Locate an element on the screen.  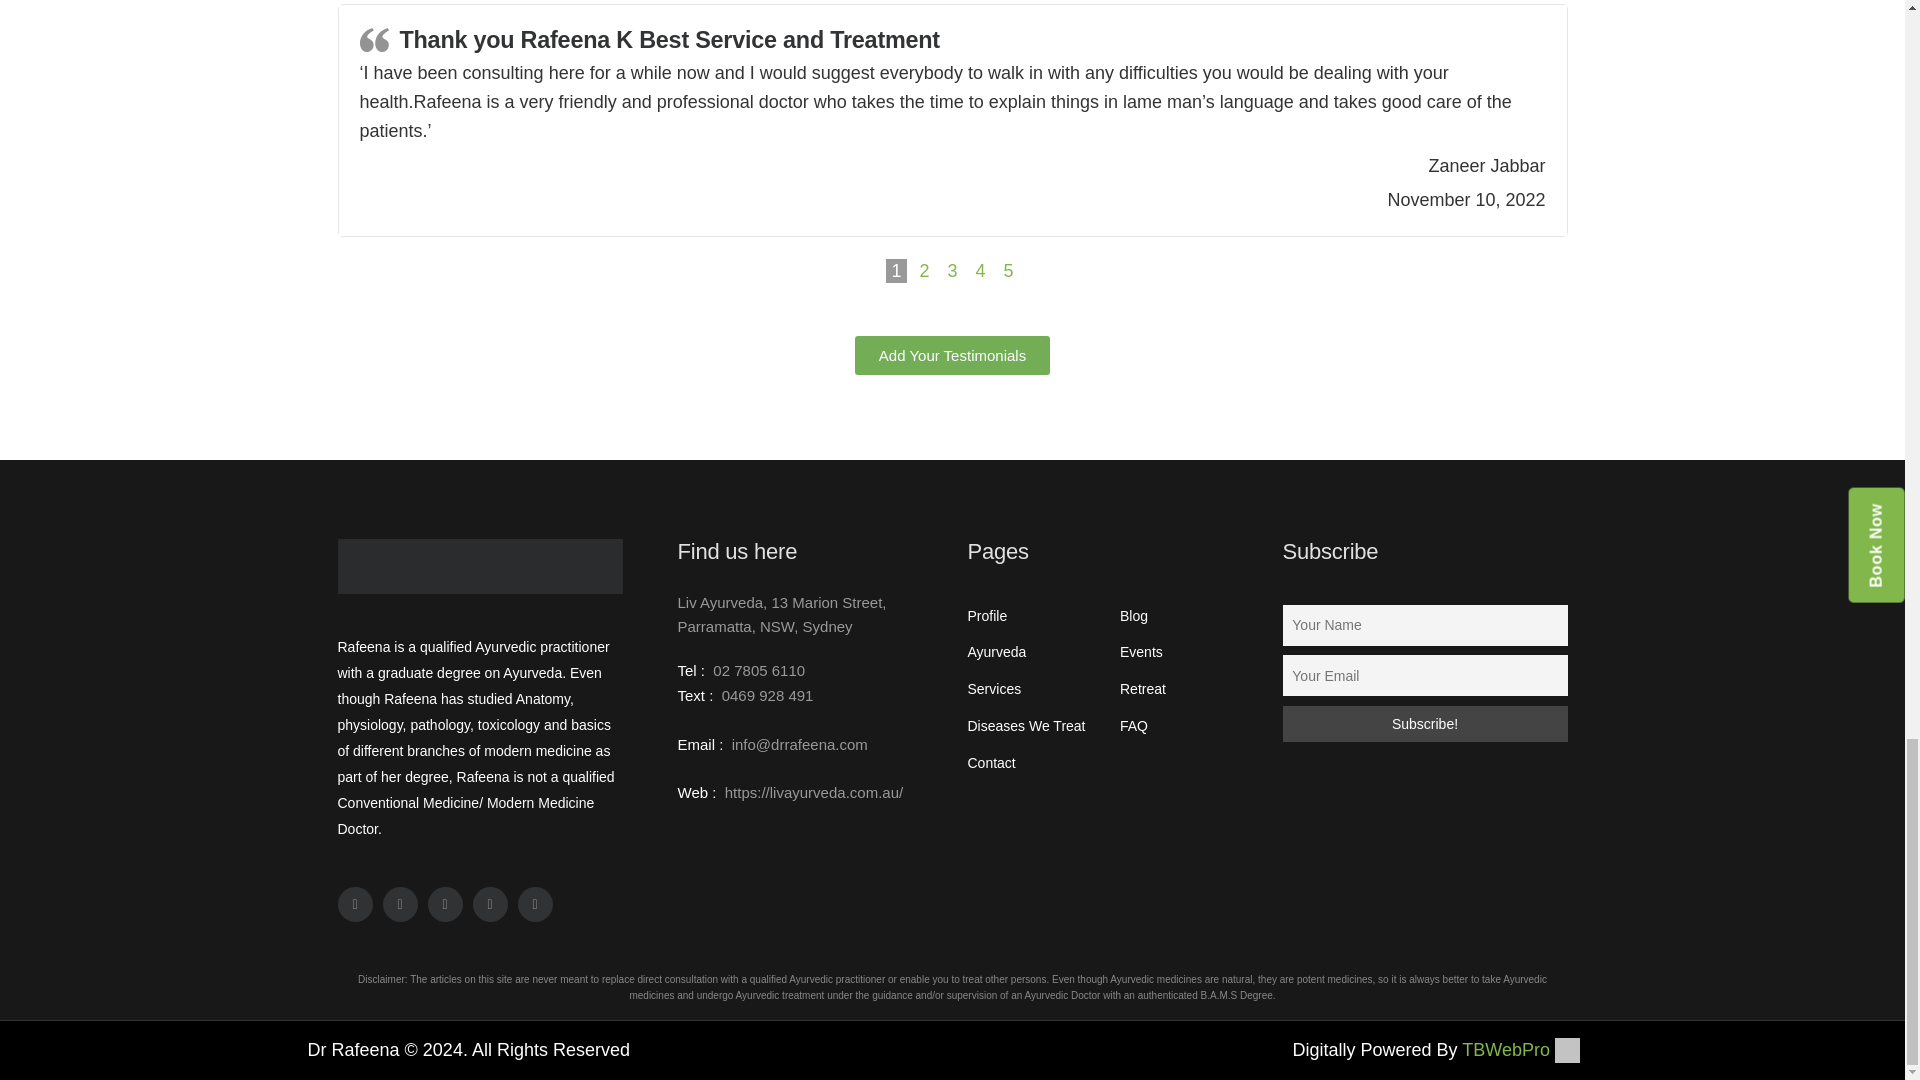
facebook is located at coordinates (354, 904).